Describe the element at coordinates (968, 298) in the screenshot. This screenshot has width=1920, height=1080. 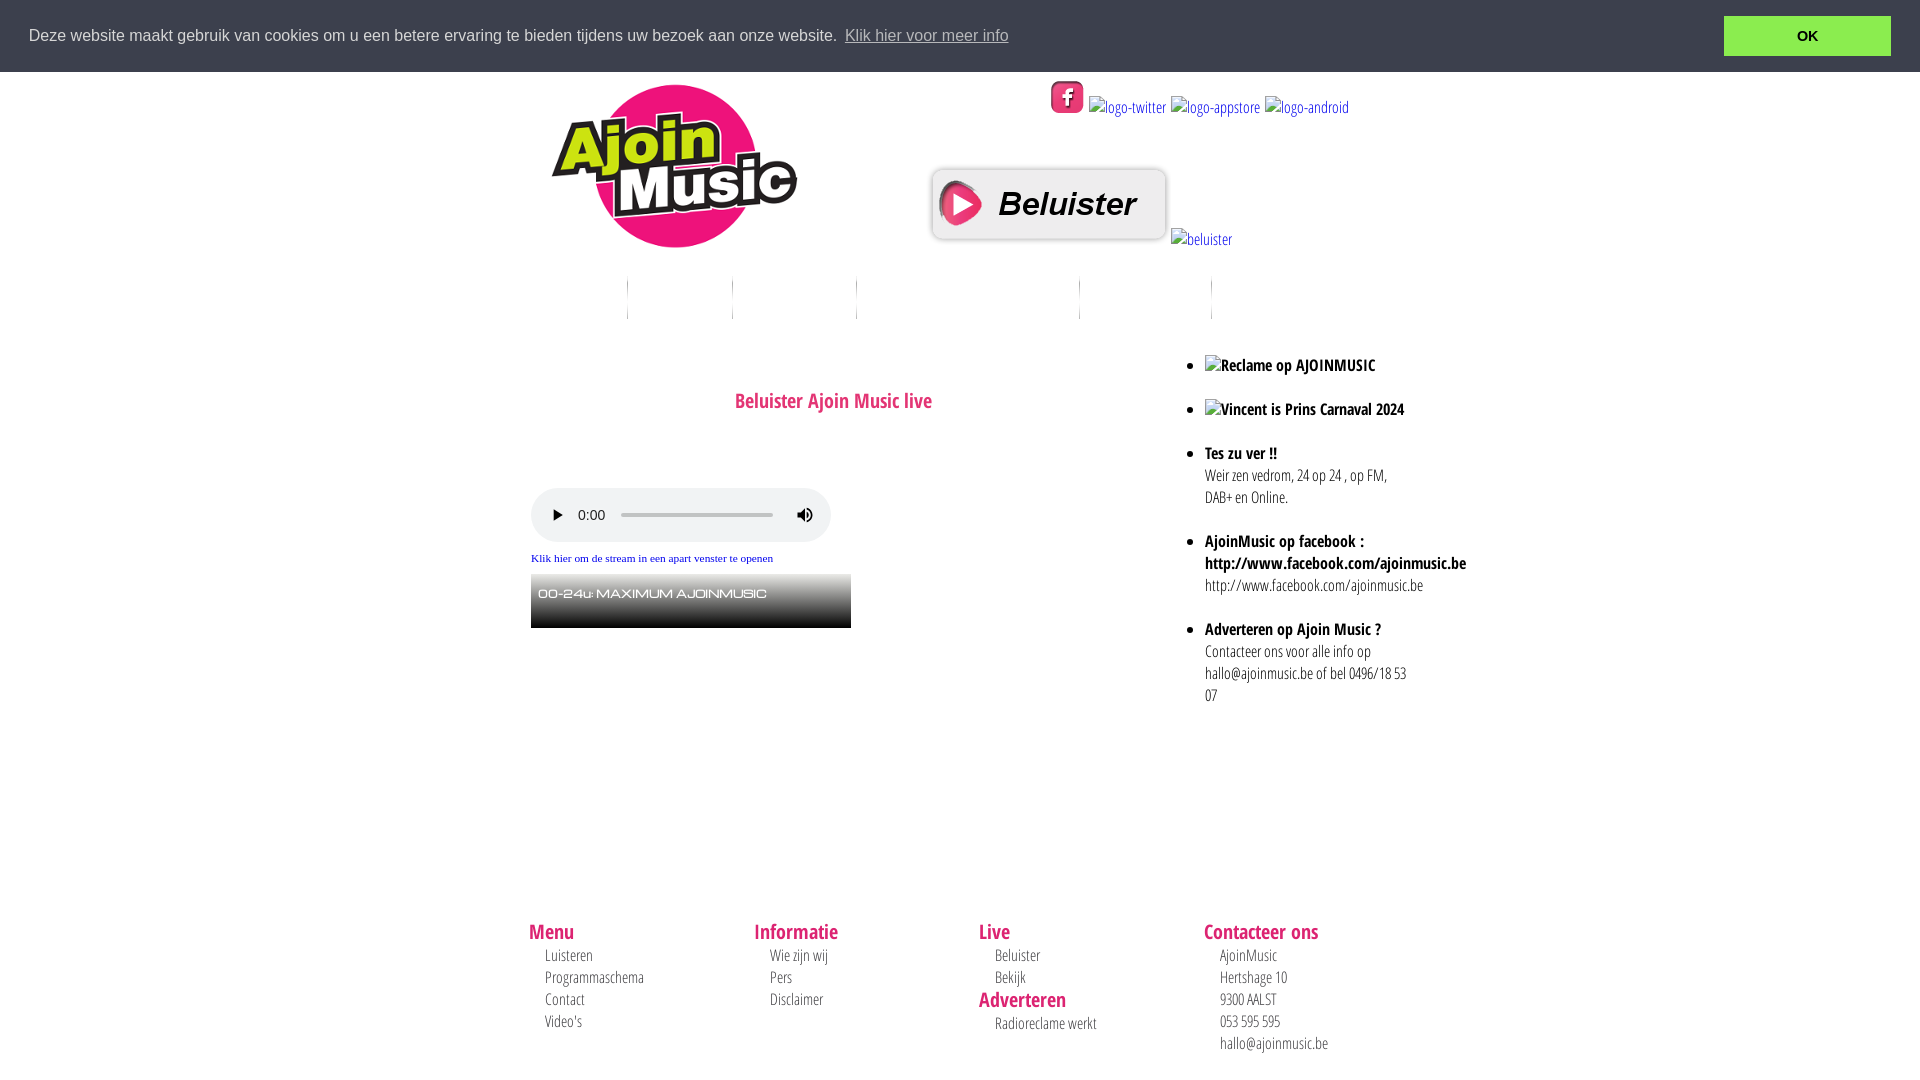
I see `Dauverende 13` at that location.